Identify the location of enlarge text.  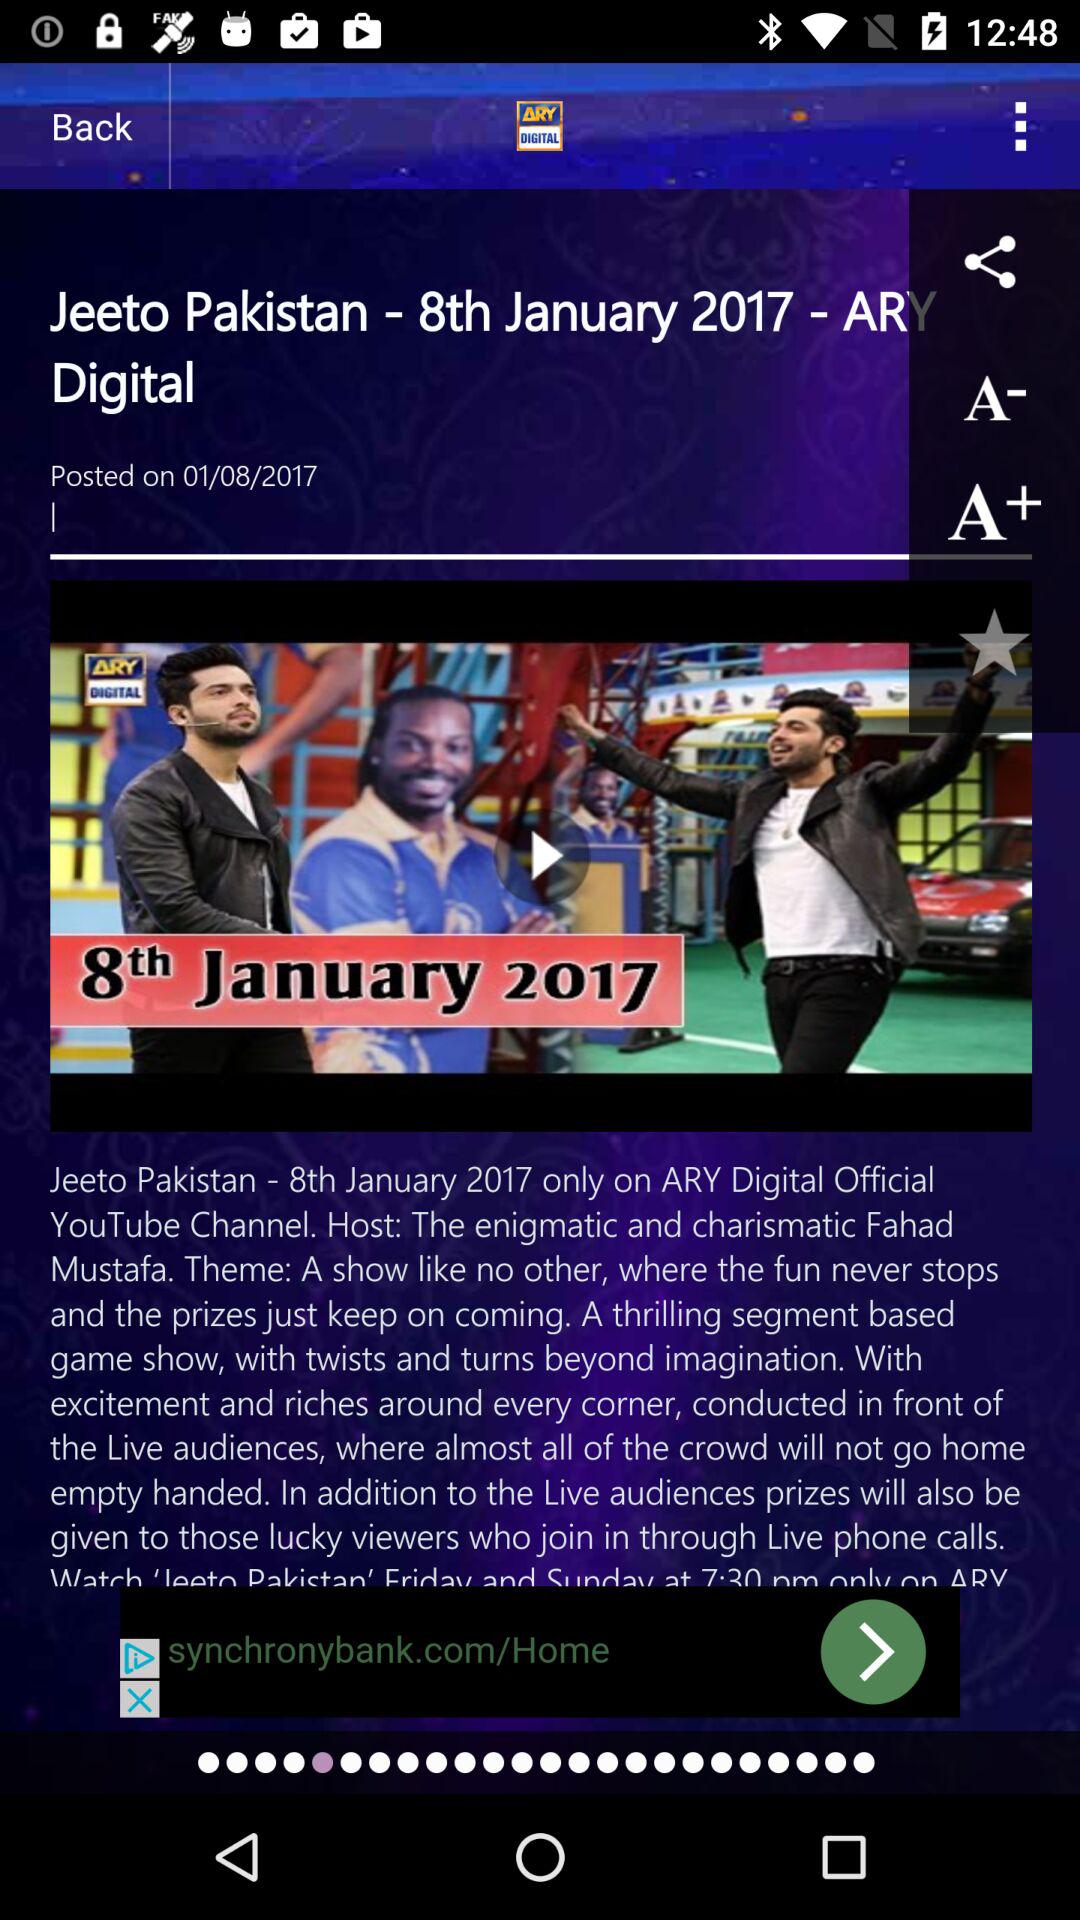
(994, 510).